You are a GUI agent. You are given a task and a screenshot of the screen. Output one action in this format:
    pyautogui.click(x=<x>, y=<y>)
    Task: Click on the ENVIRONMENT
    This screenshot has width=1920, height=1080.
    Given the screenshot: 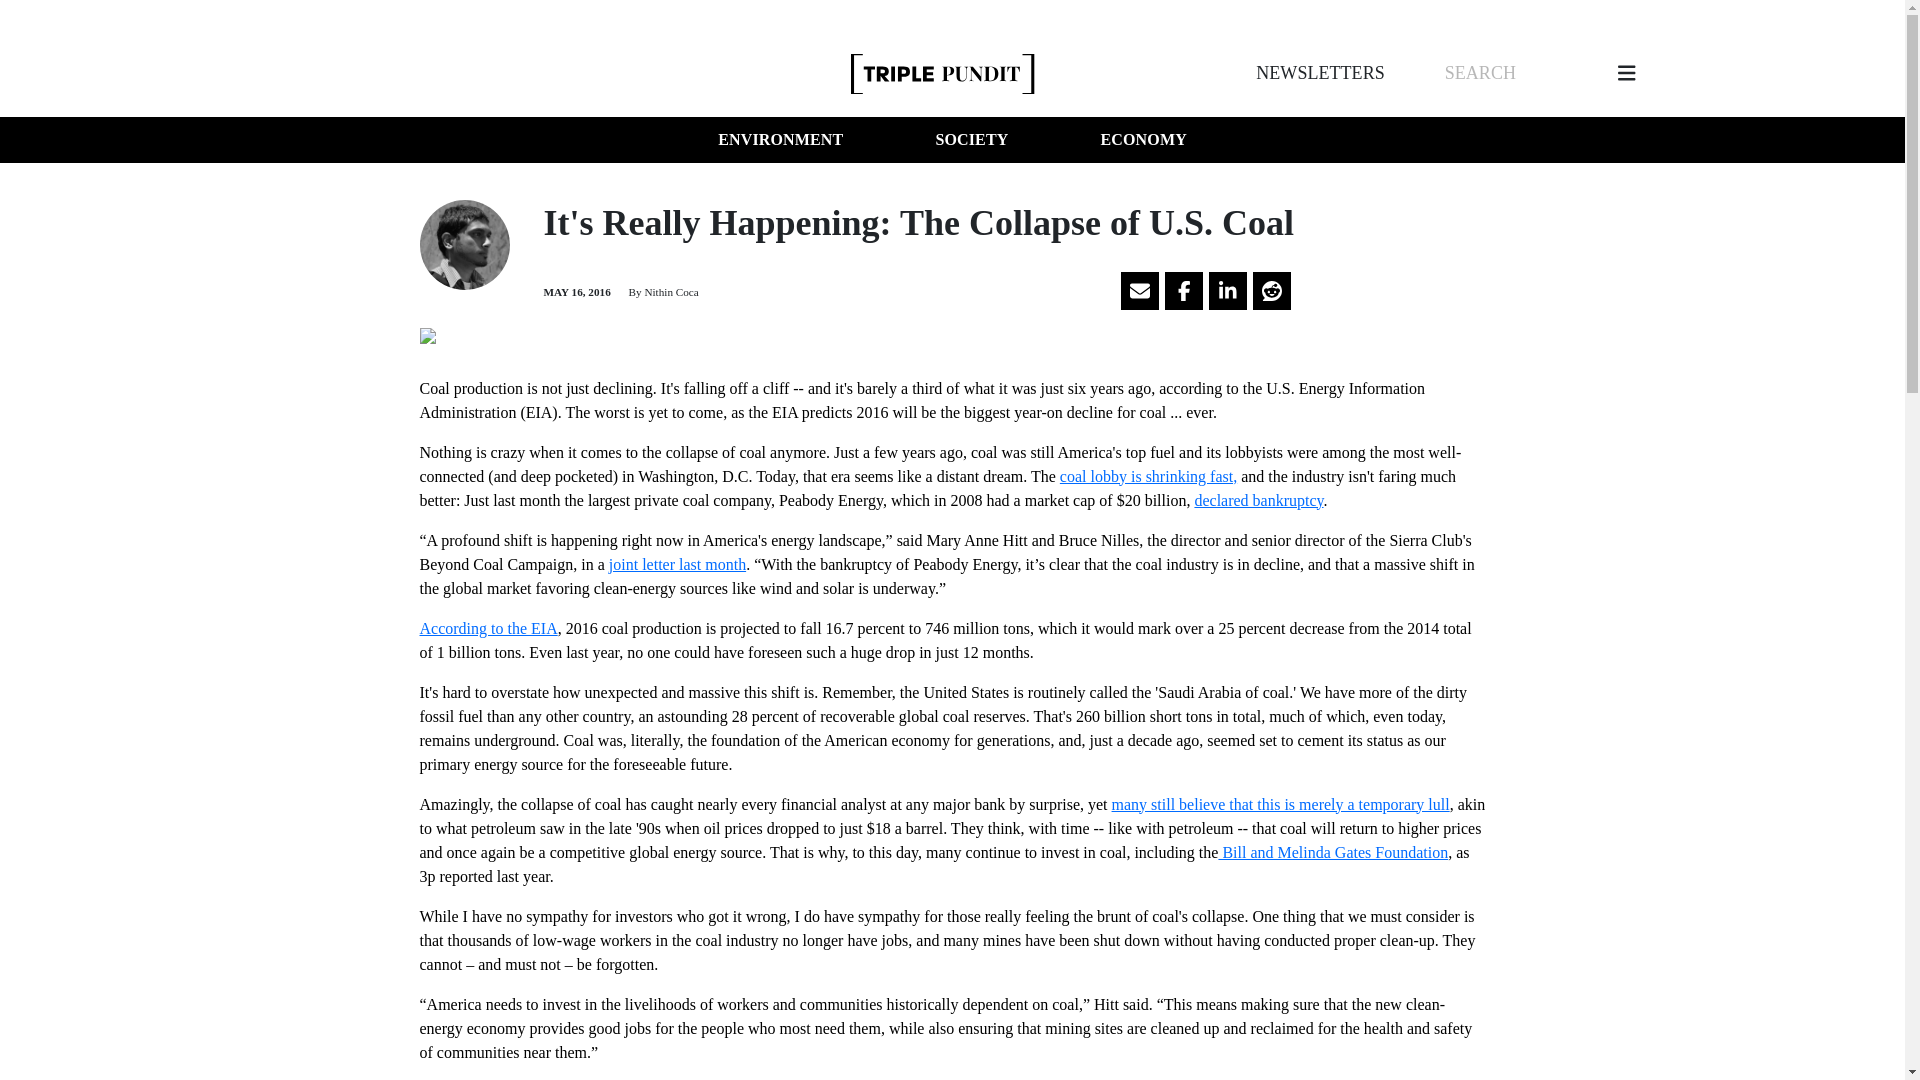 What is the action you would take?
    pyautogui.click(x=780, y=140)
    